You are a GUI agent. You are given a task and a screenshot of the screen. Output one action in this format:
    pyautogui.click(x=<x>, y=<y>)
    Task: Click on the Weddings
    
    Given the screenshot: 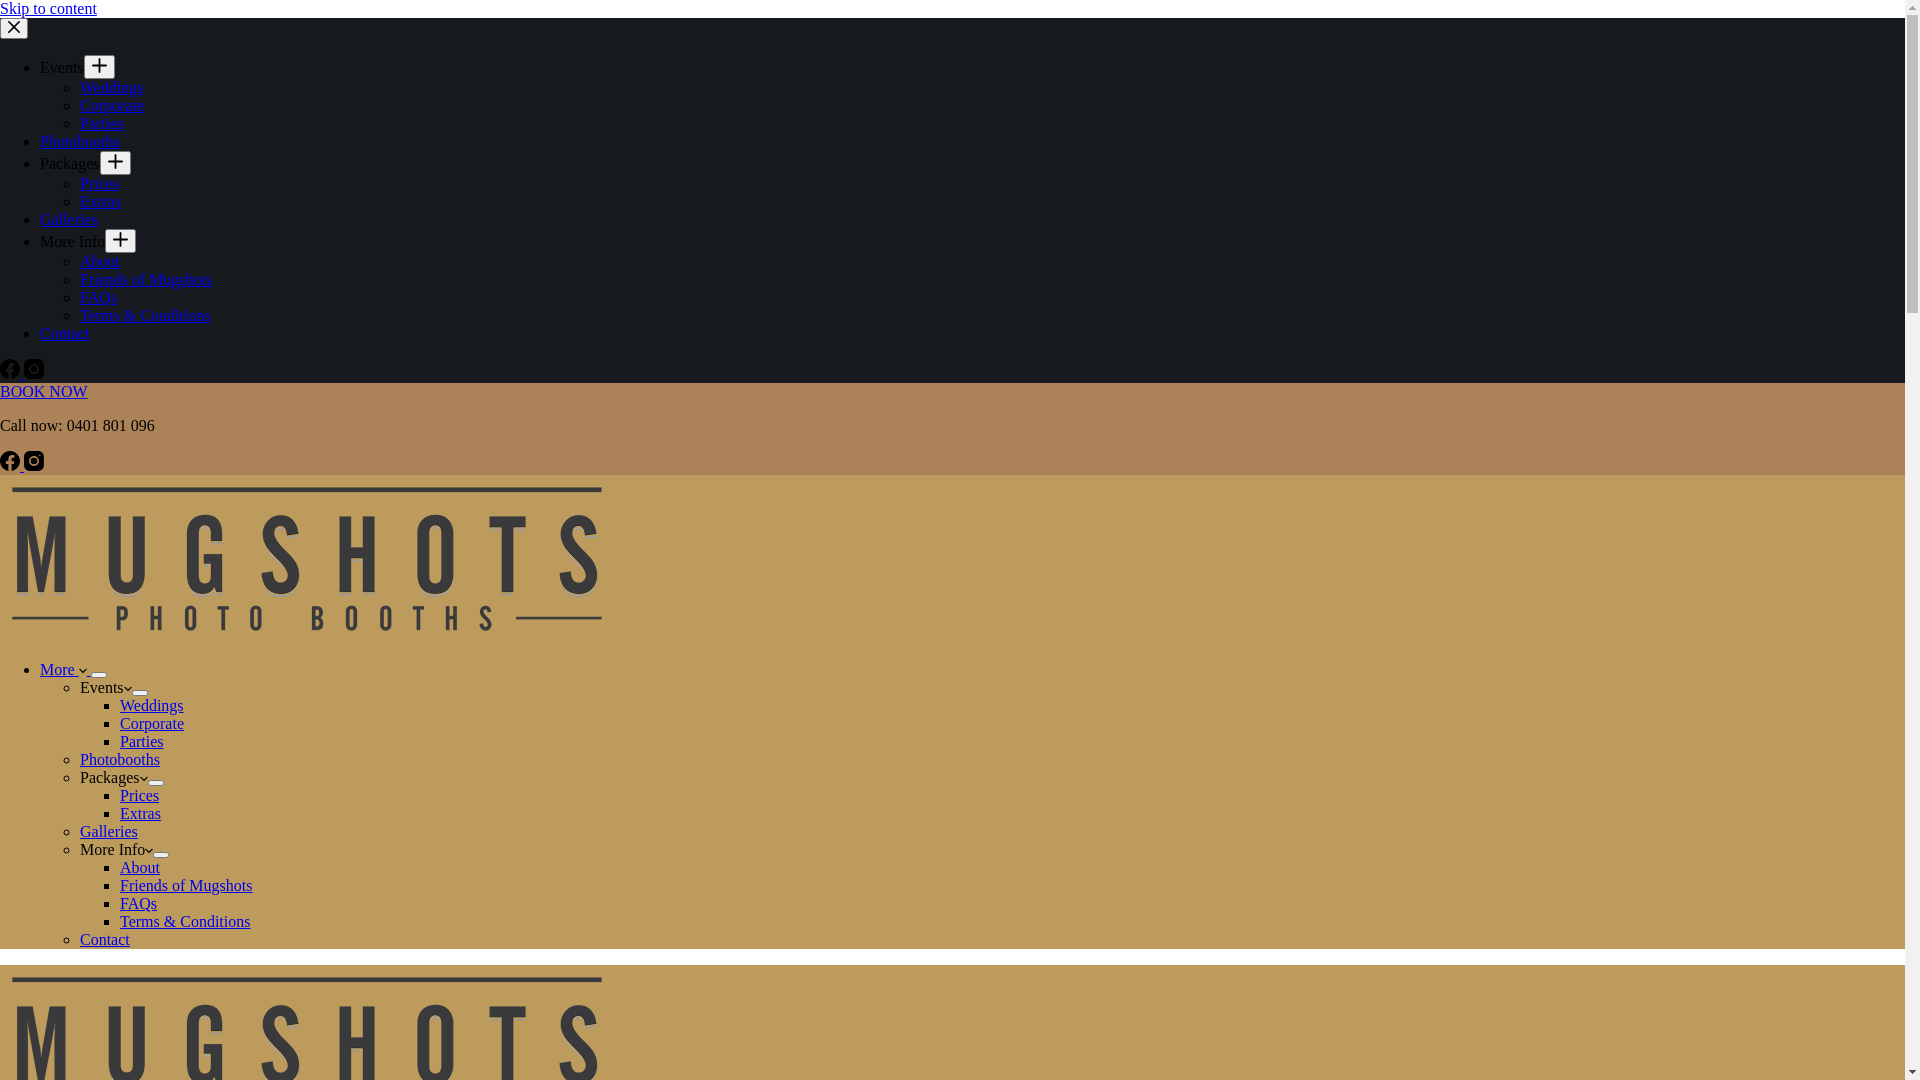 What is the action you would take?
    pyautogui.click(x=152, y=706)
    